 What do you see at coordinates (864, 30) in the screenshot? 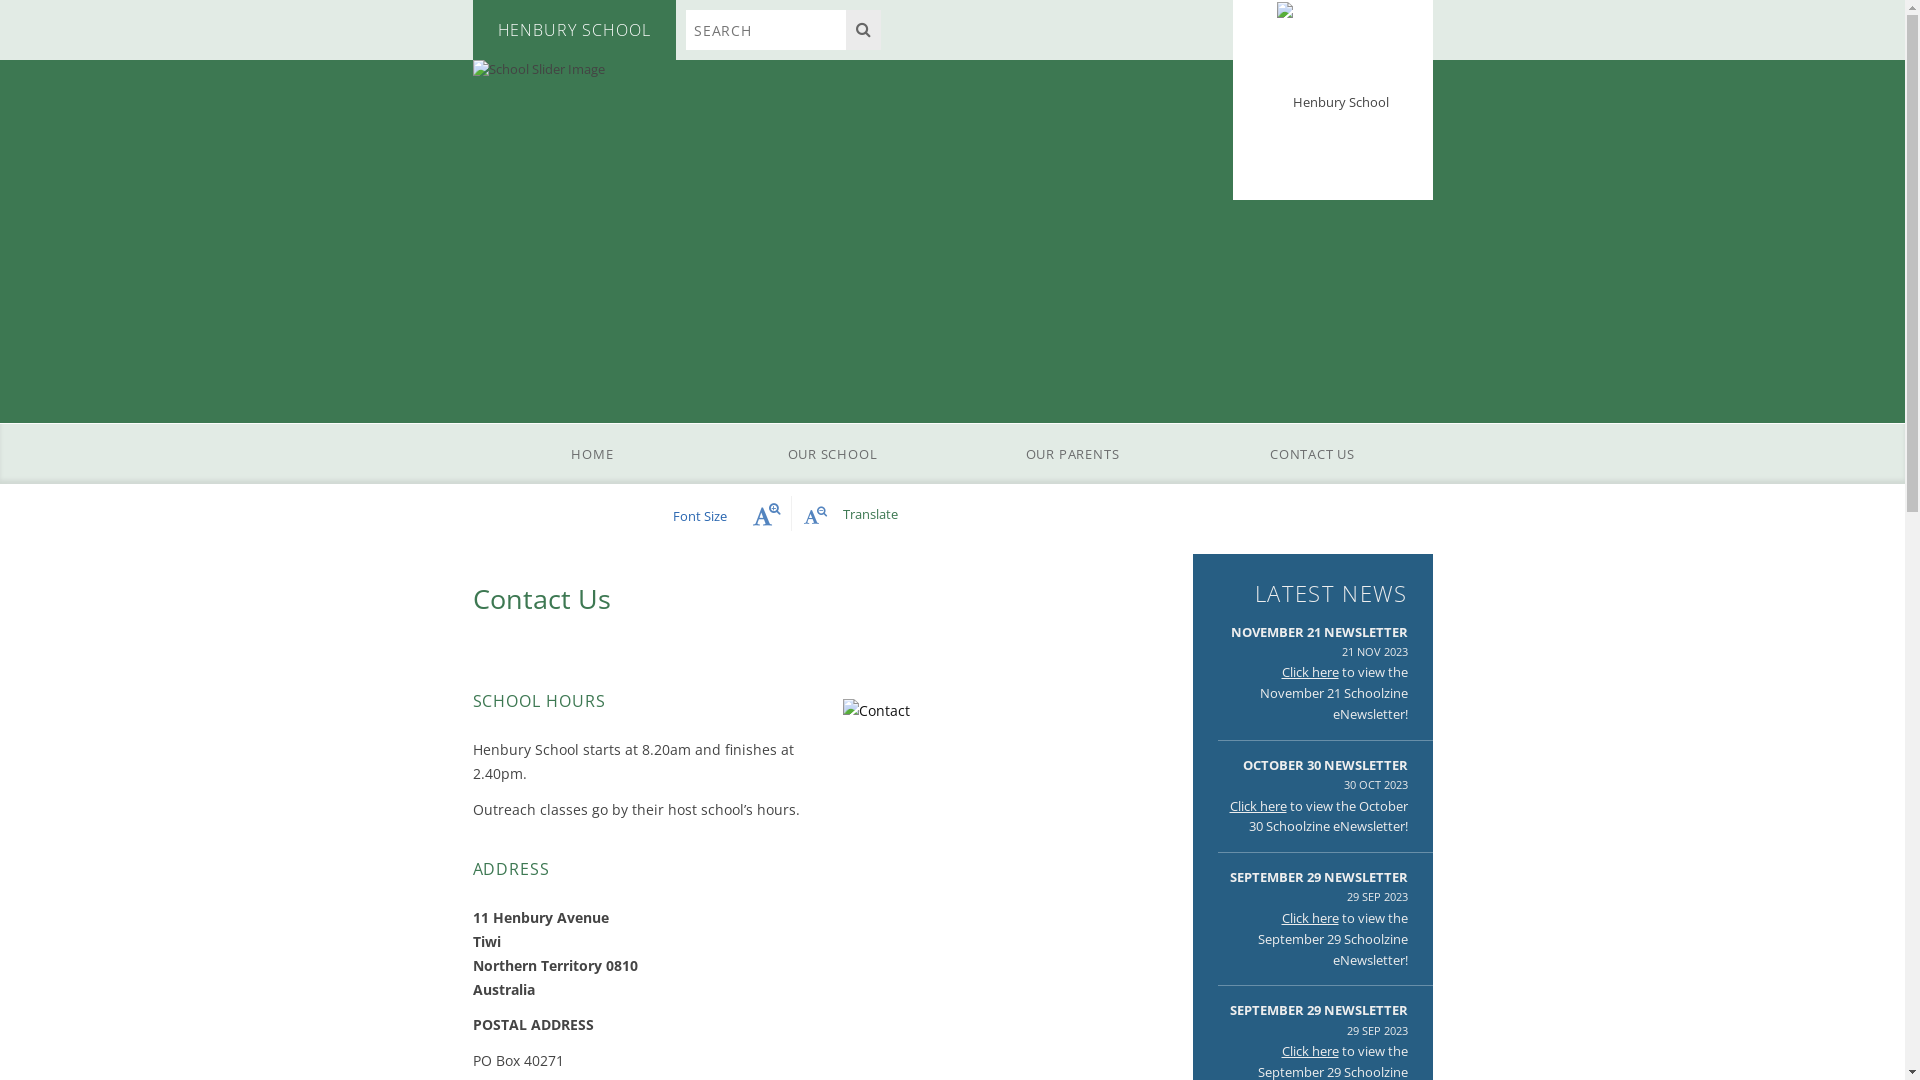
I see `Search` at bounding box center [864, 30].